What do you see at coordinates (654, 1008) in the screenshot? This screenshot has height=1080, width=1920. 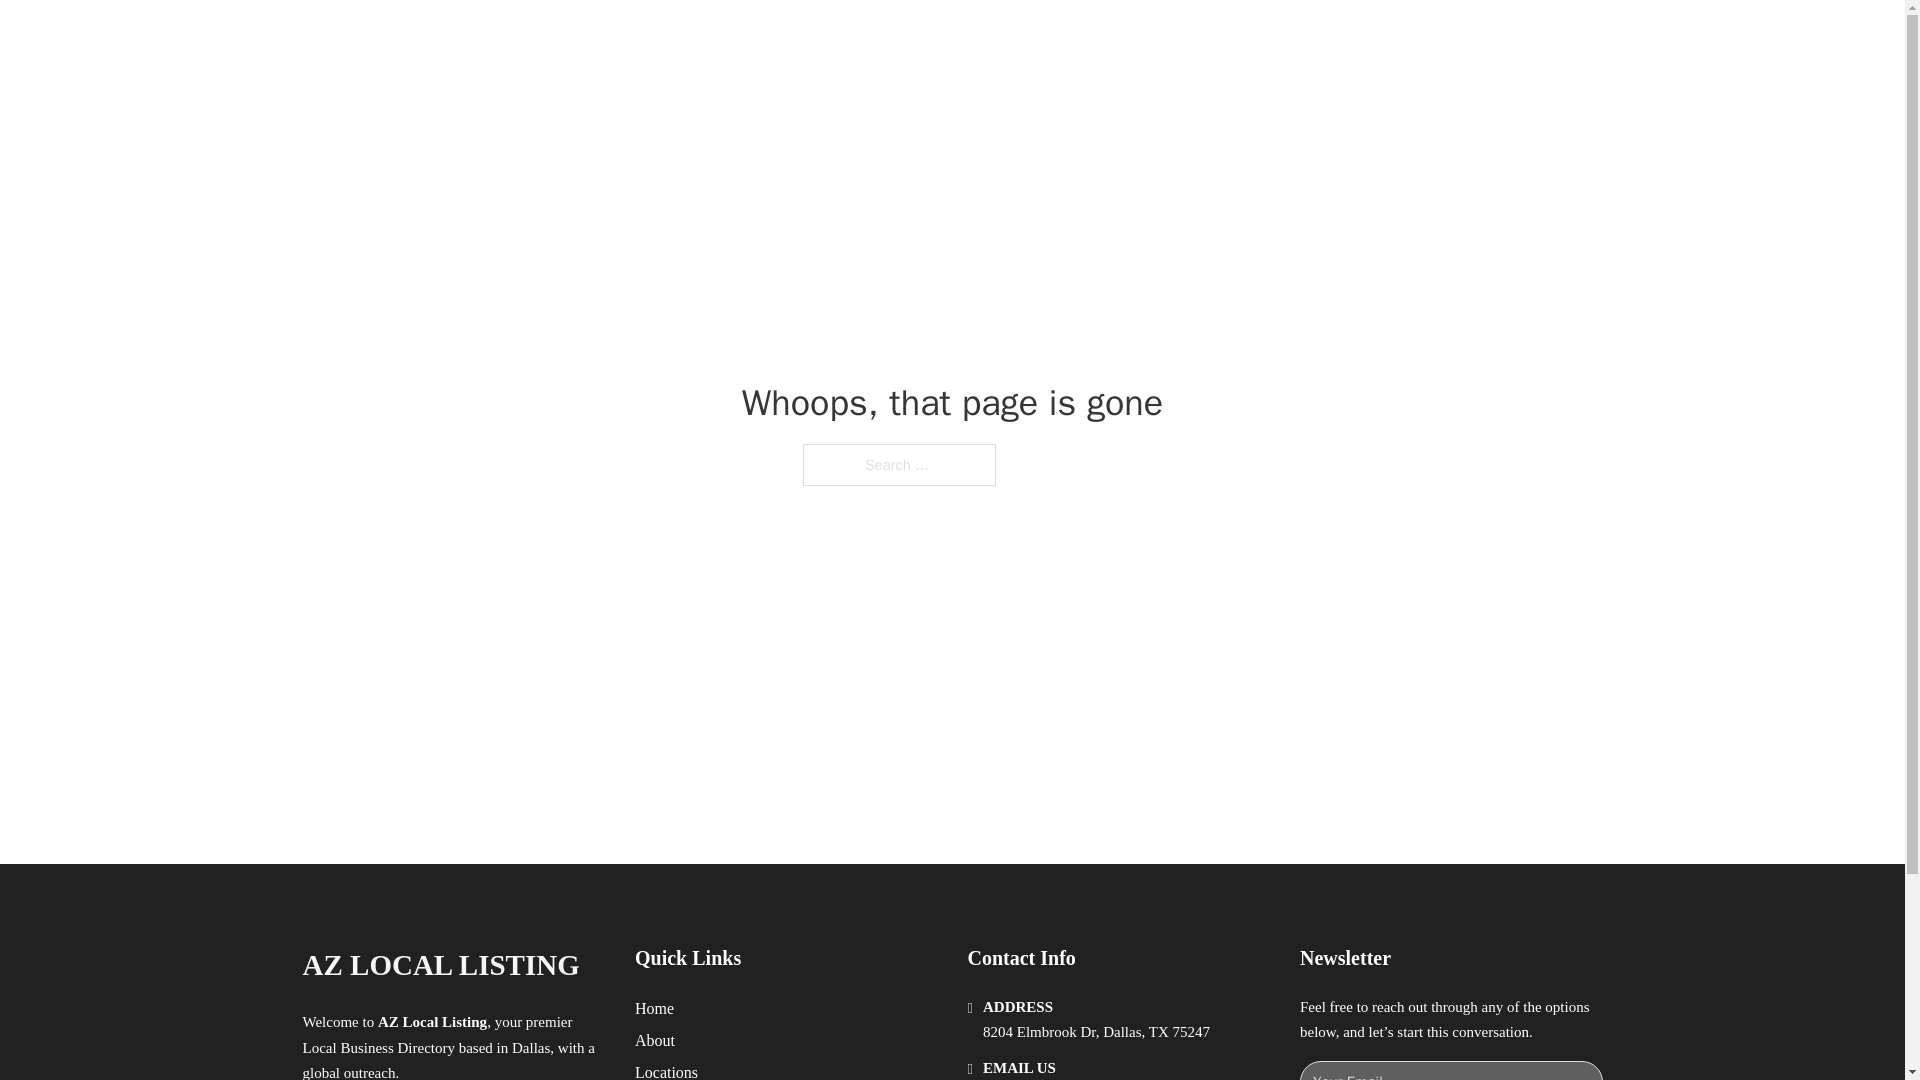 I see `Home` at bounding box center [654, 1008].